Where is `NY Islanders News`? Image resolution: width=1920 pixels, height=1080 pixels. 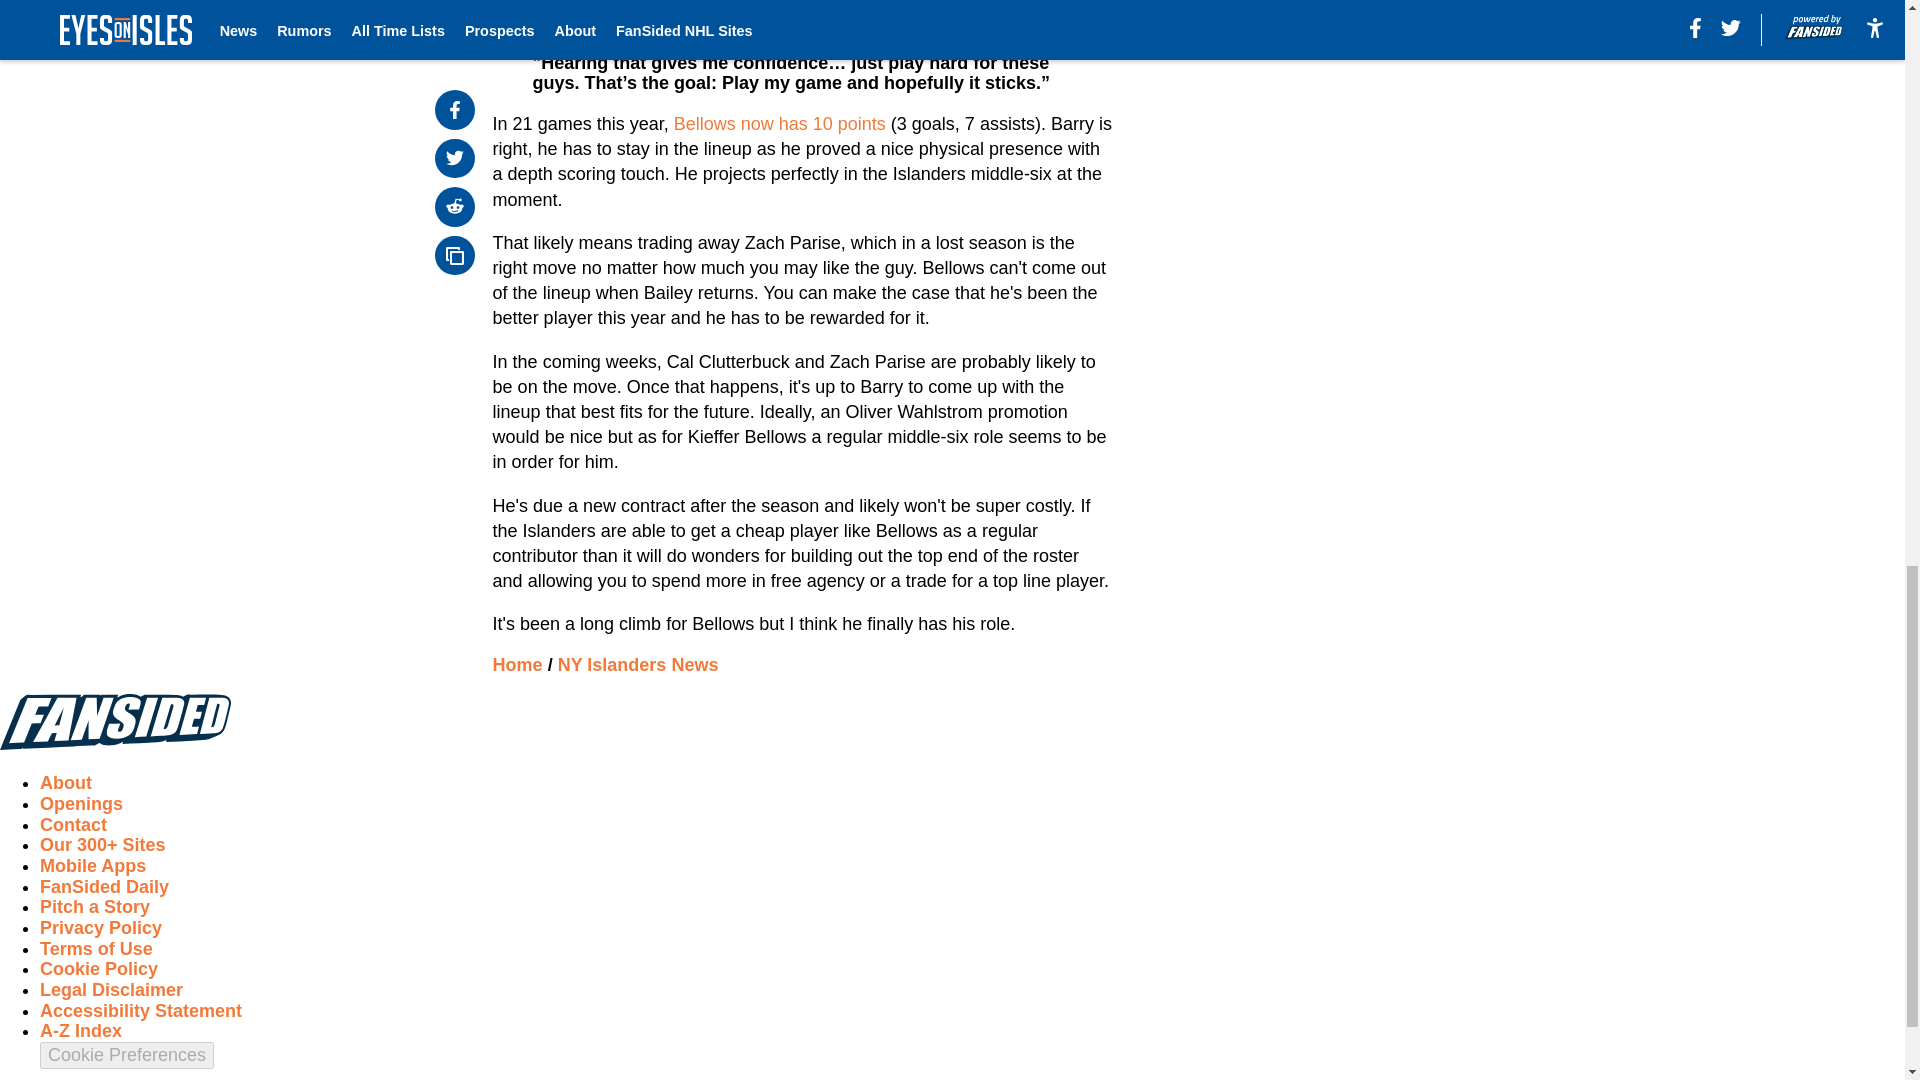
NY Islanders News is located at coordinates (638, 664).